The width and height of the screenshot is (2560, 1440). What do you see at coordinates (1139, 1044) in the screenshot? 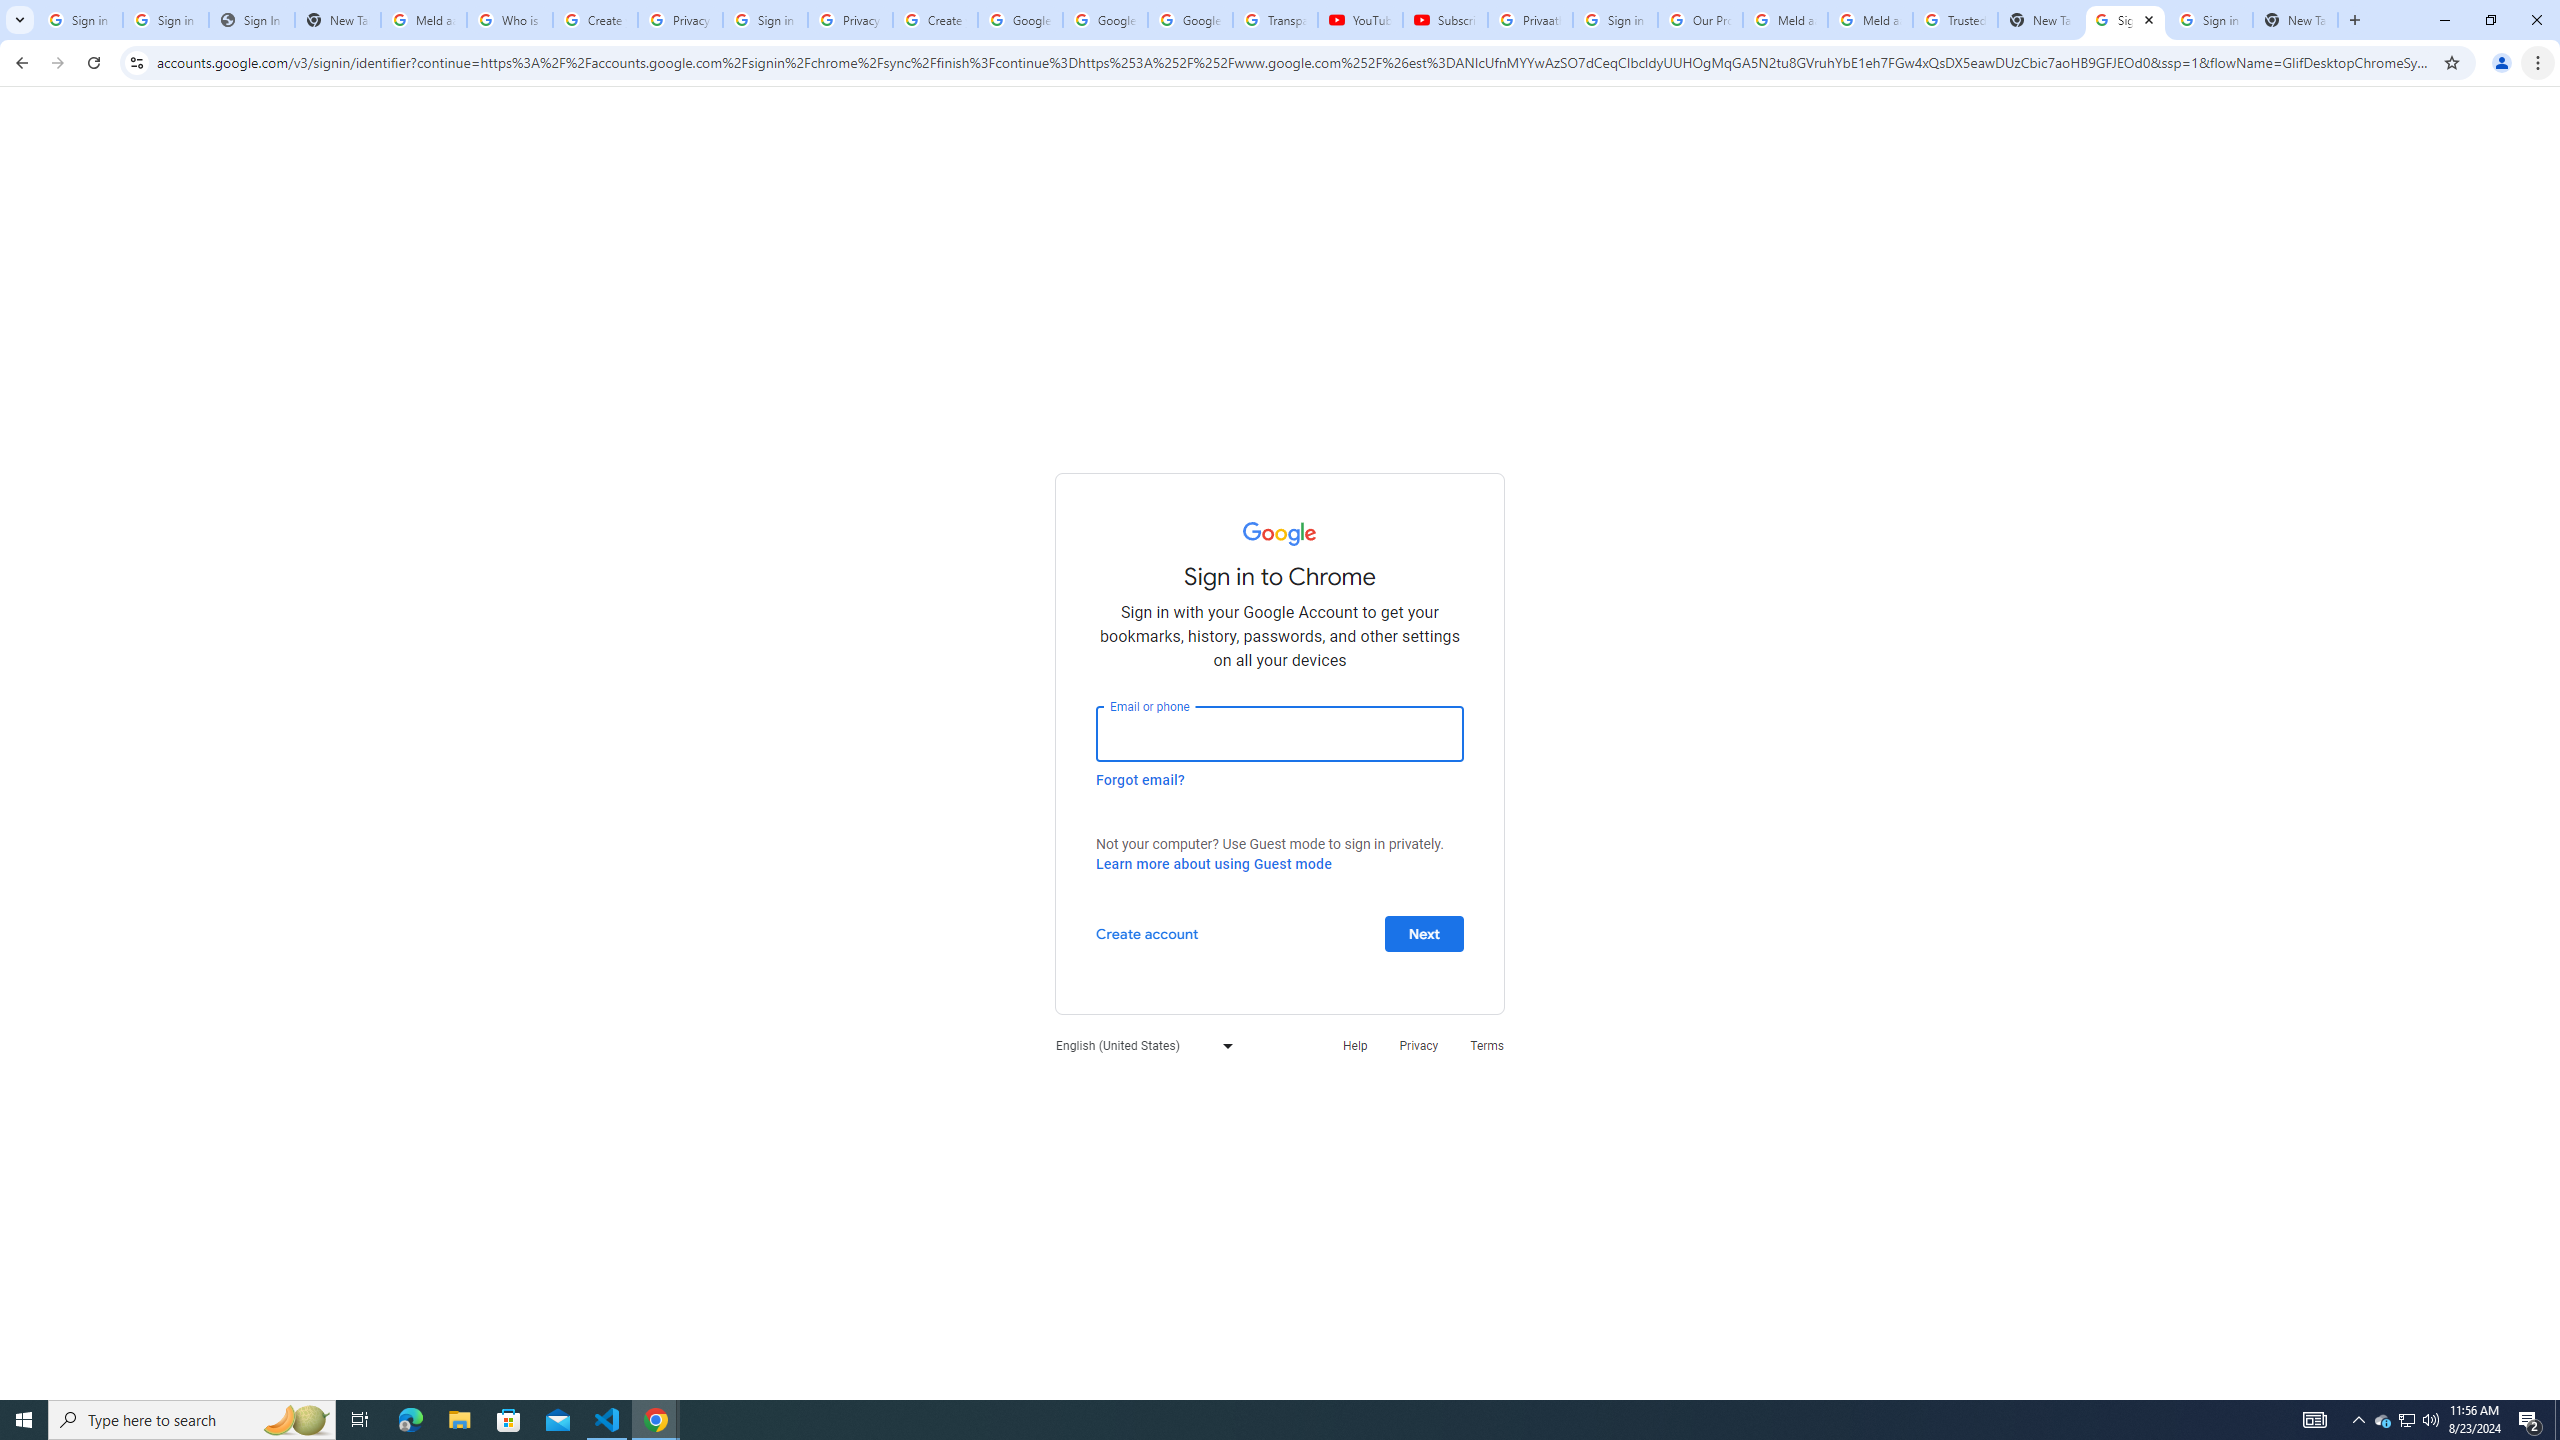
I see `English (United States)` at bounding box center [1139, 1044].